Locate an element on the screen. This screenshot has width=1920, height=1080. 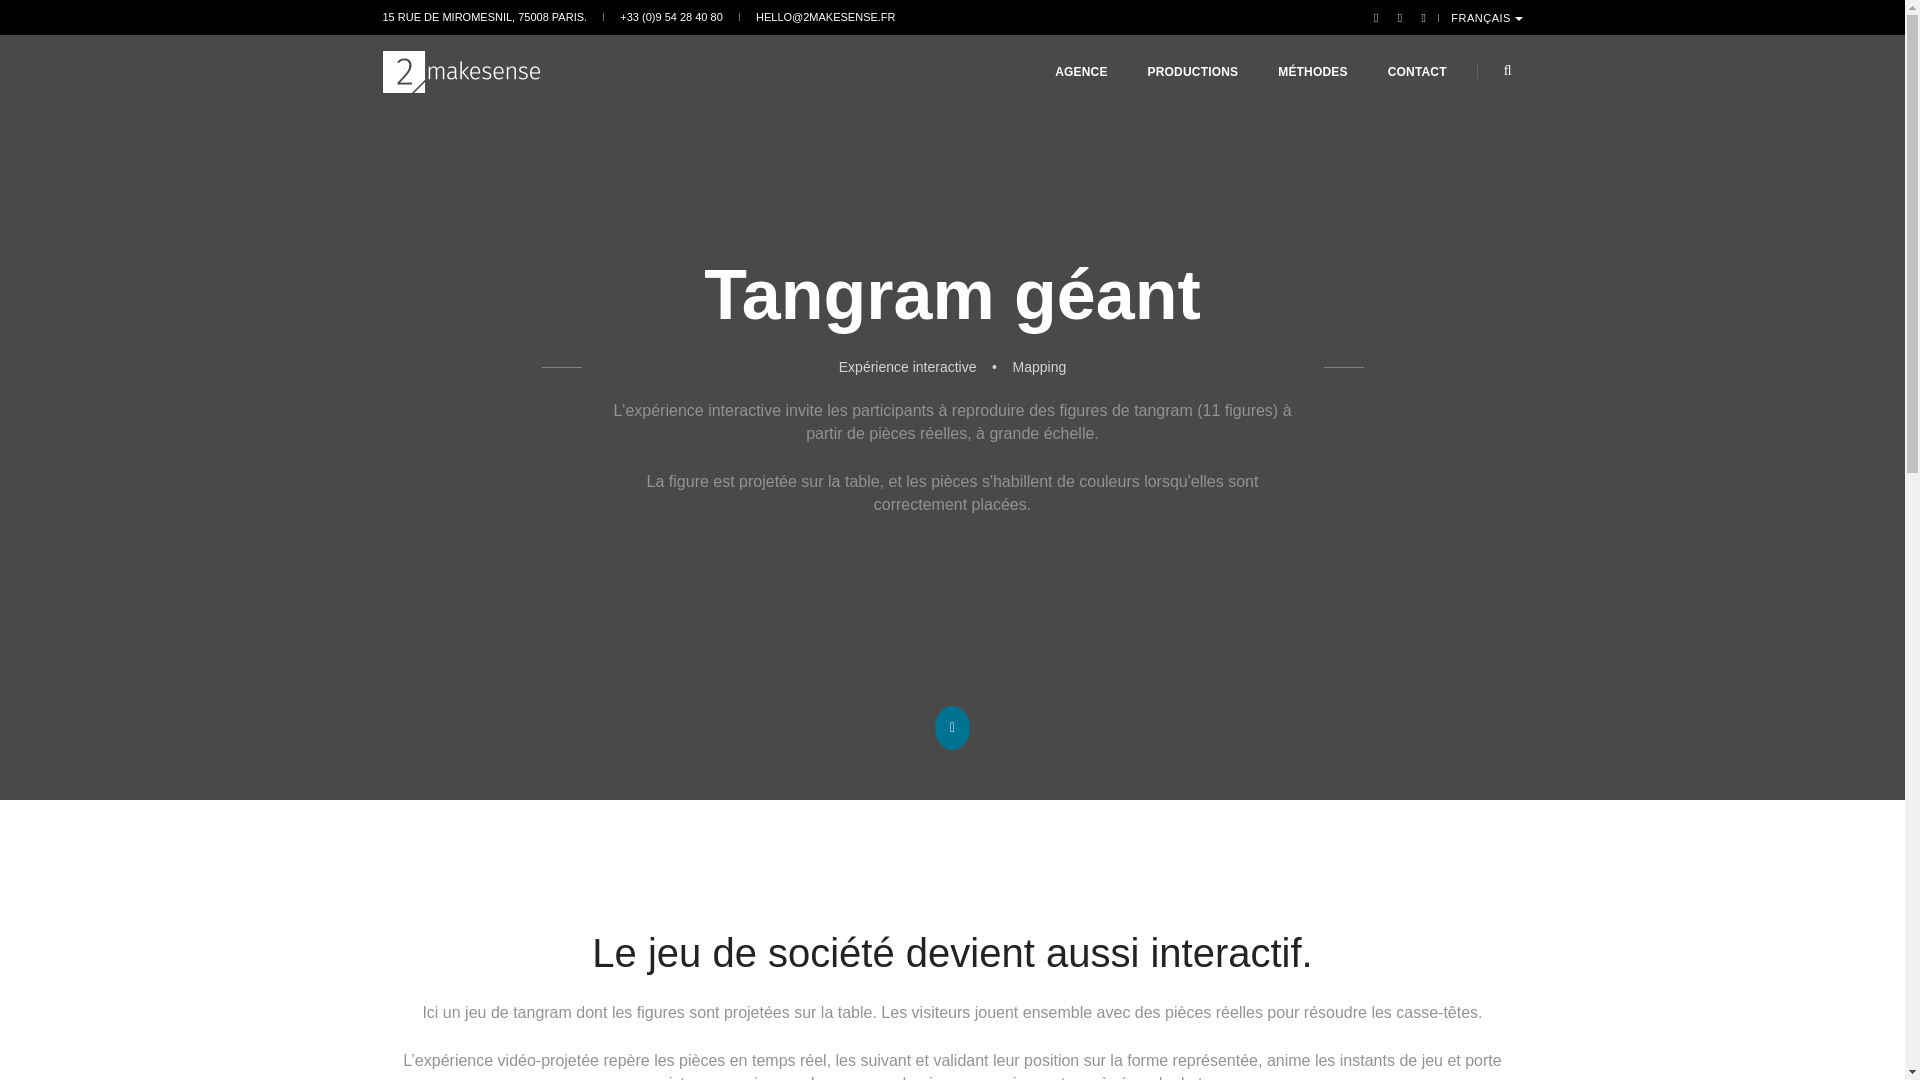
PRODUCTIONS is located at coordinates (1194, 72).